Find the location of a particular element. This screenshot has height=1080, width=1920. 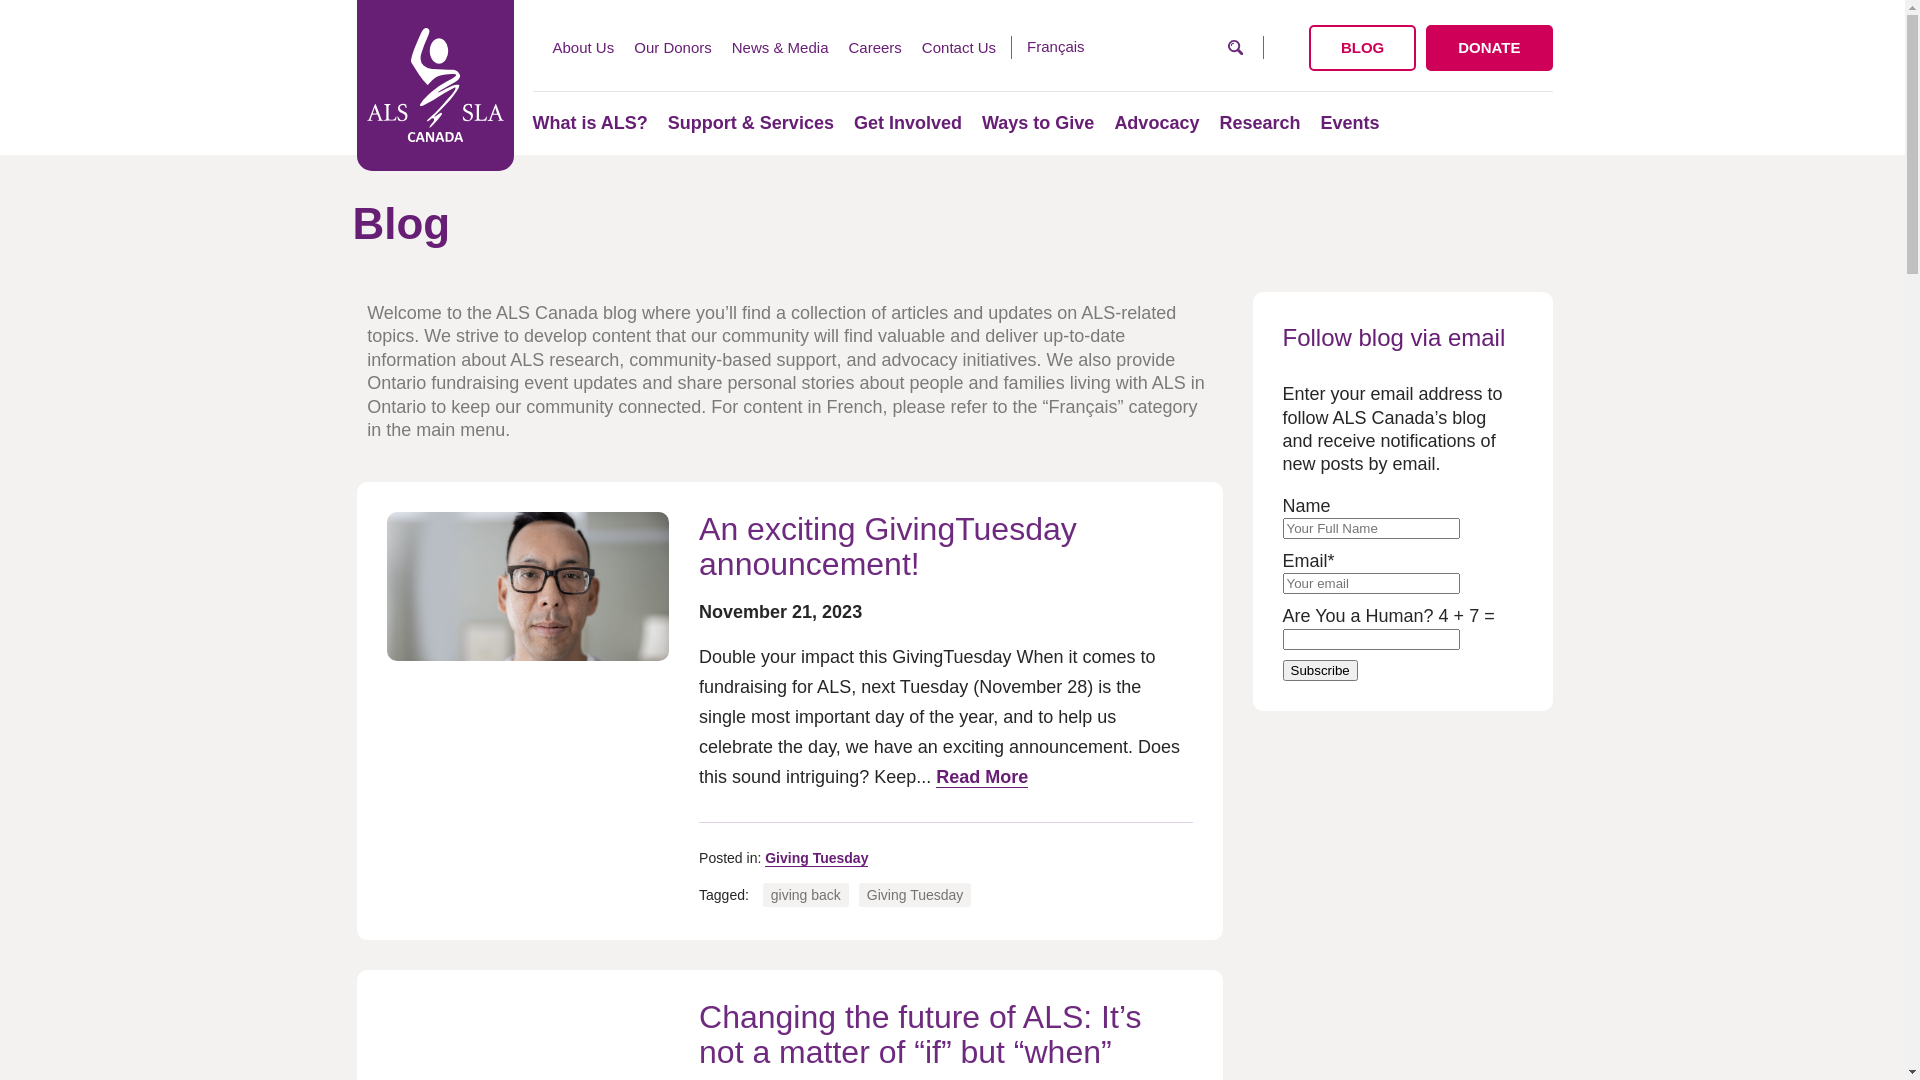

Subscribe is located at coordinates (1320, 670).